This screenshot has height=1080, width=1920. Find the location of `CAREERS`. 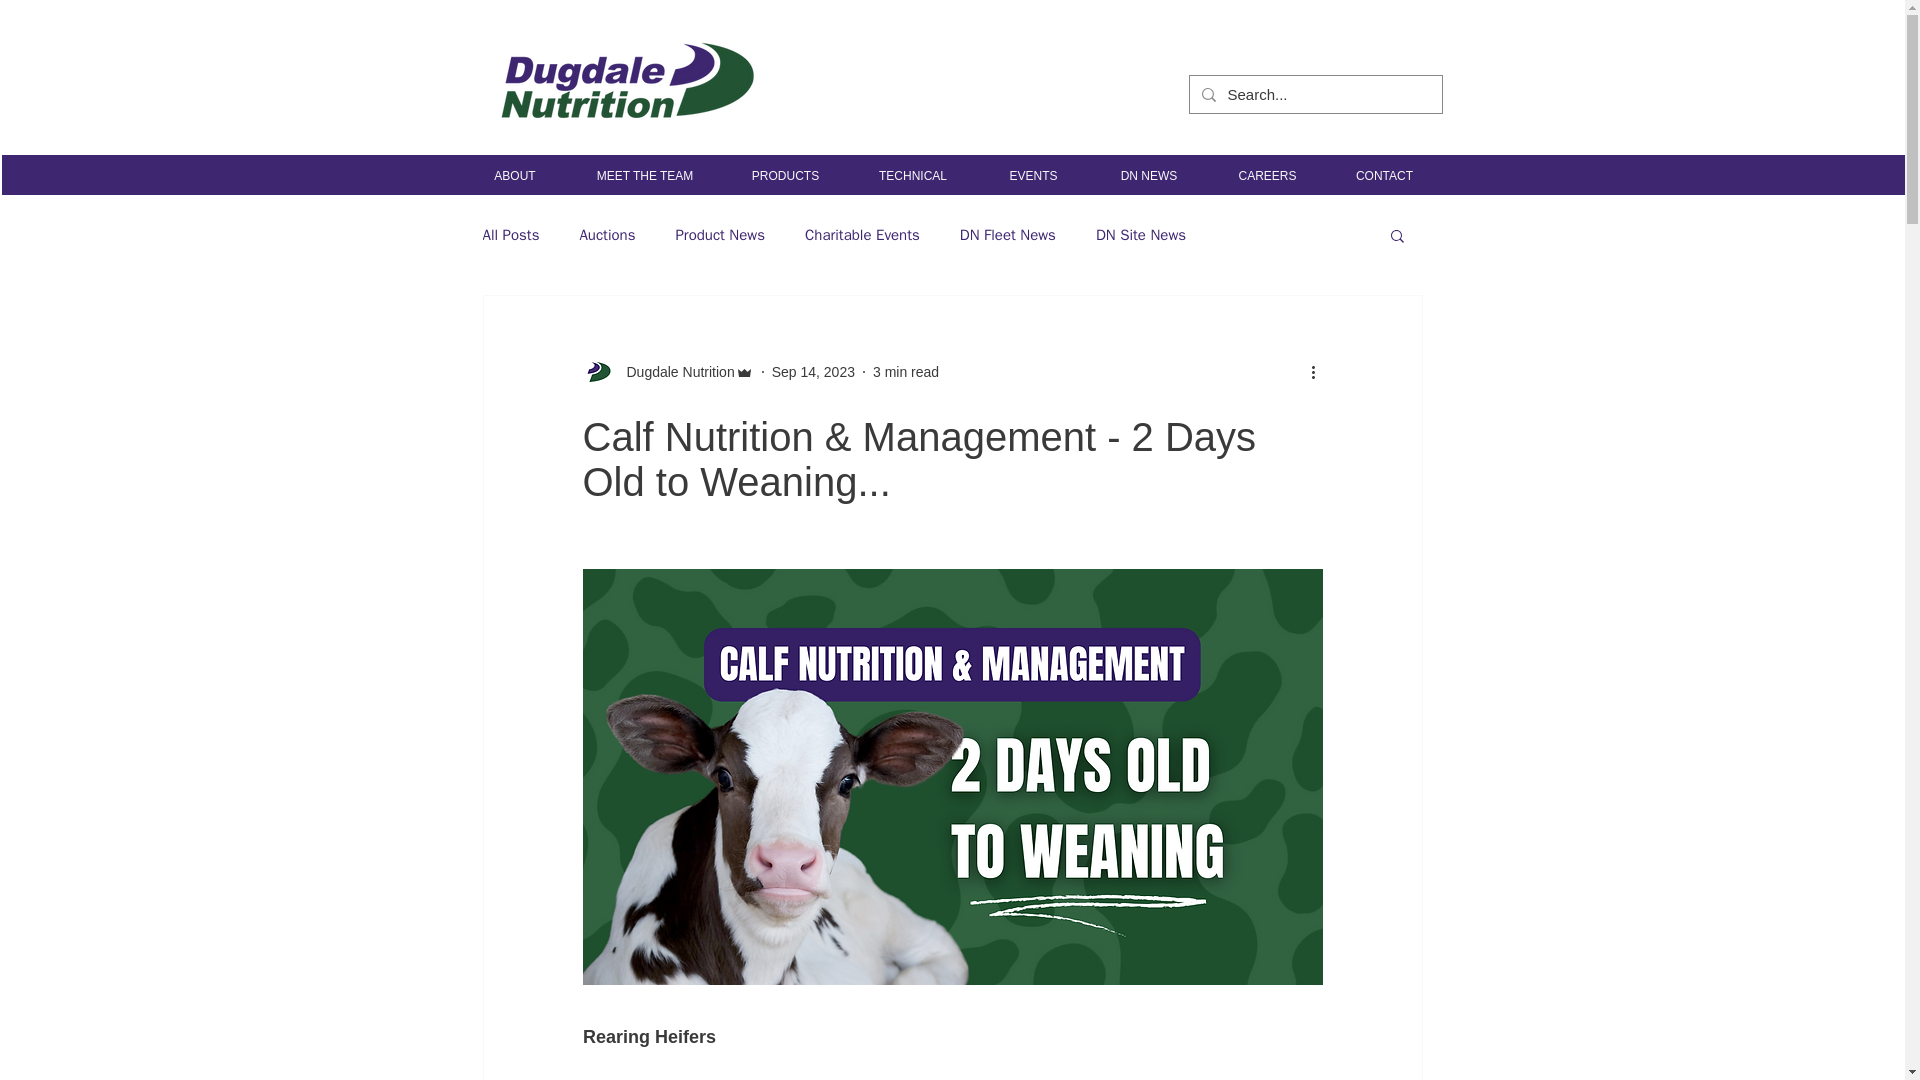

CAREERS is located at coordinates (1266, 176).